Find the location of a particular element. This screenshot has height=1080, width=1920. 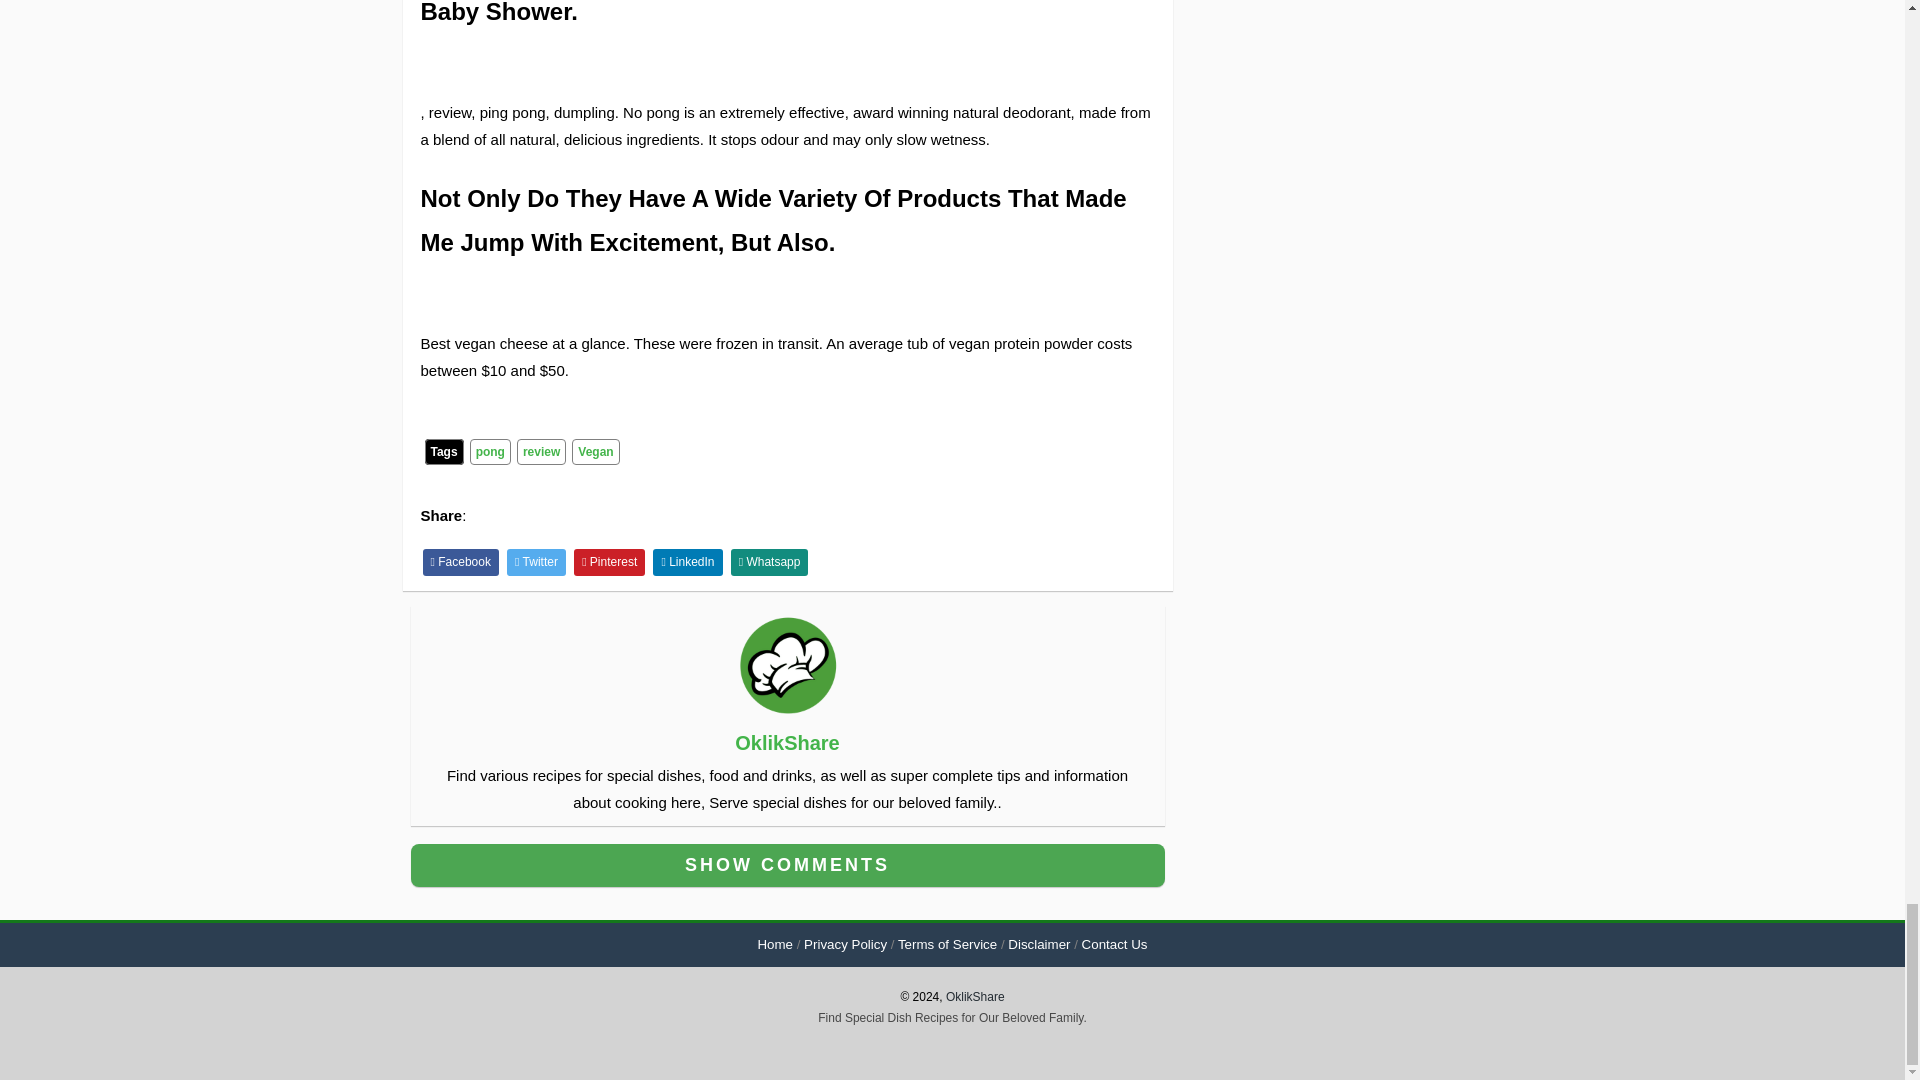

OklikShare is located at coordinates (788, 742).